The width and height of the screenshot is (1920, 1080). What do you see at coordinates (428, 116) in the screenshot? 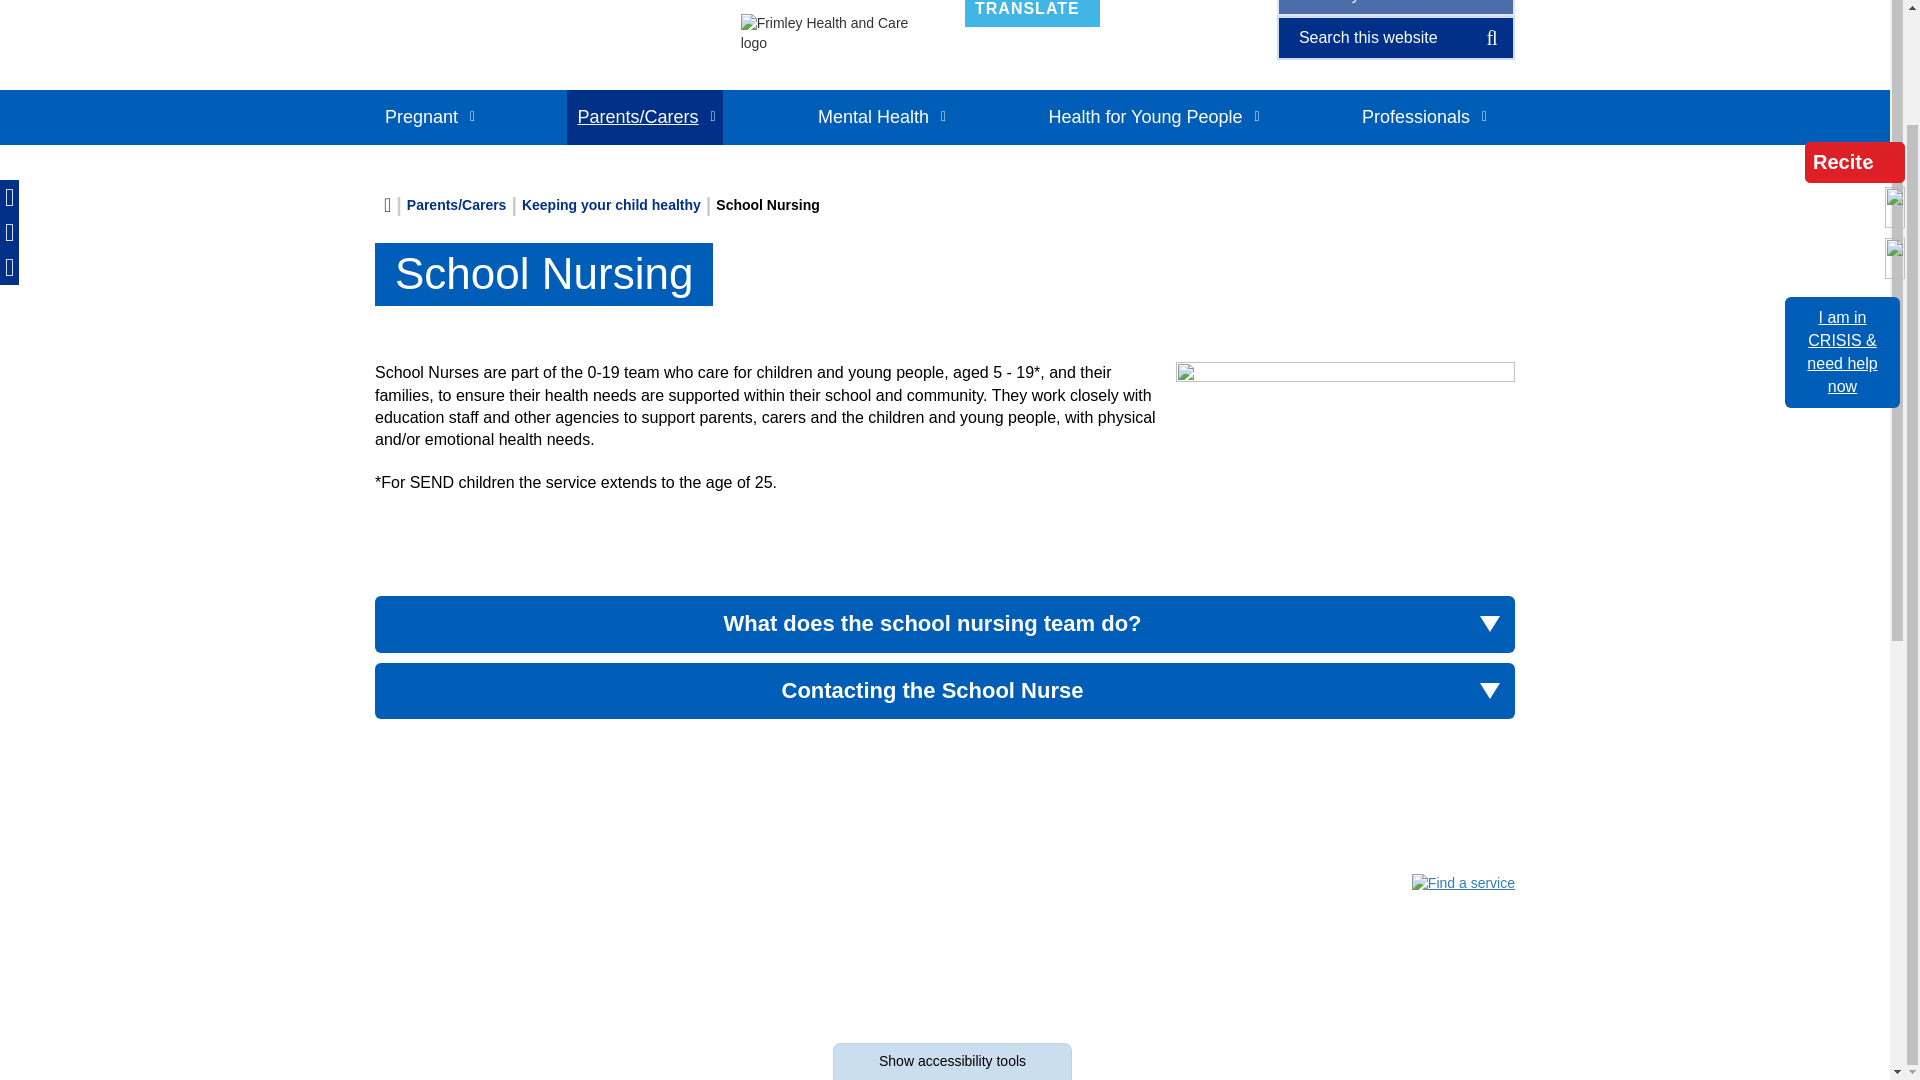
I see `Search` at bounding box center [428, 116].